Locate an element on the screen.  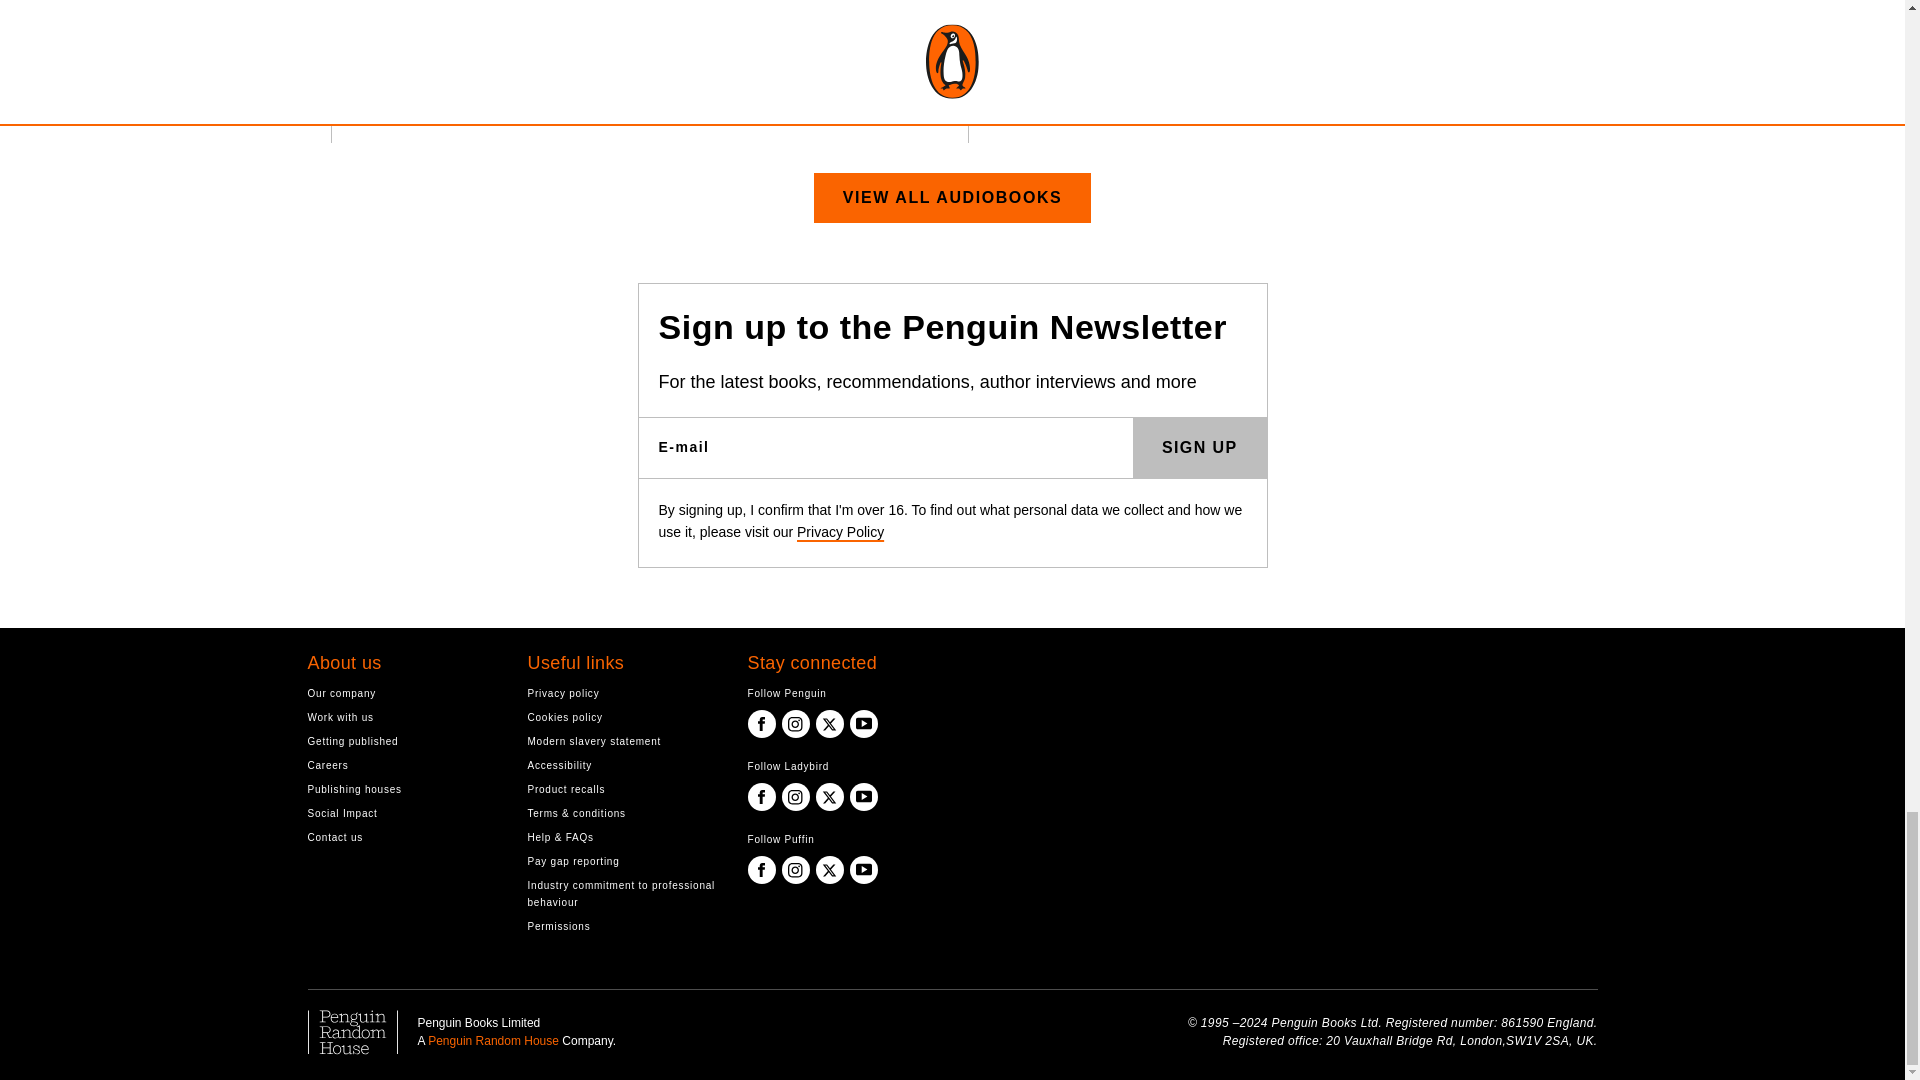
Work with us is located at coordinates (402, 716).